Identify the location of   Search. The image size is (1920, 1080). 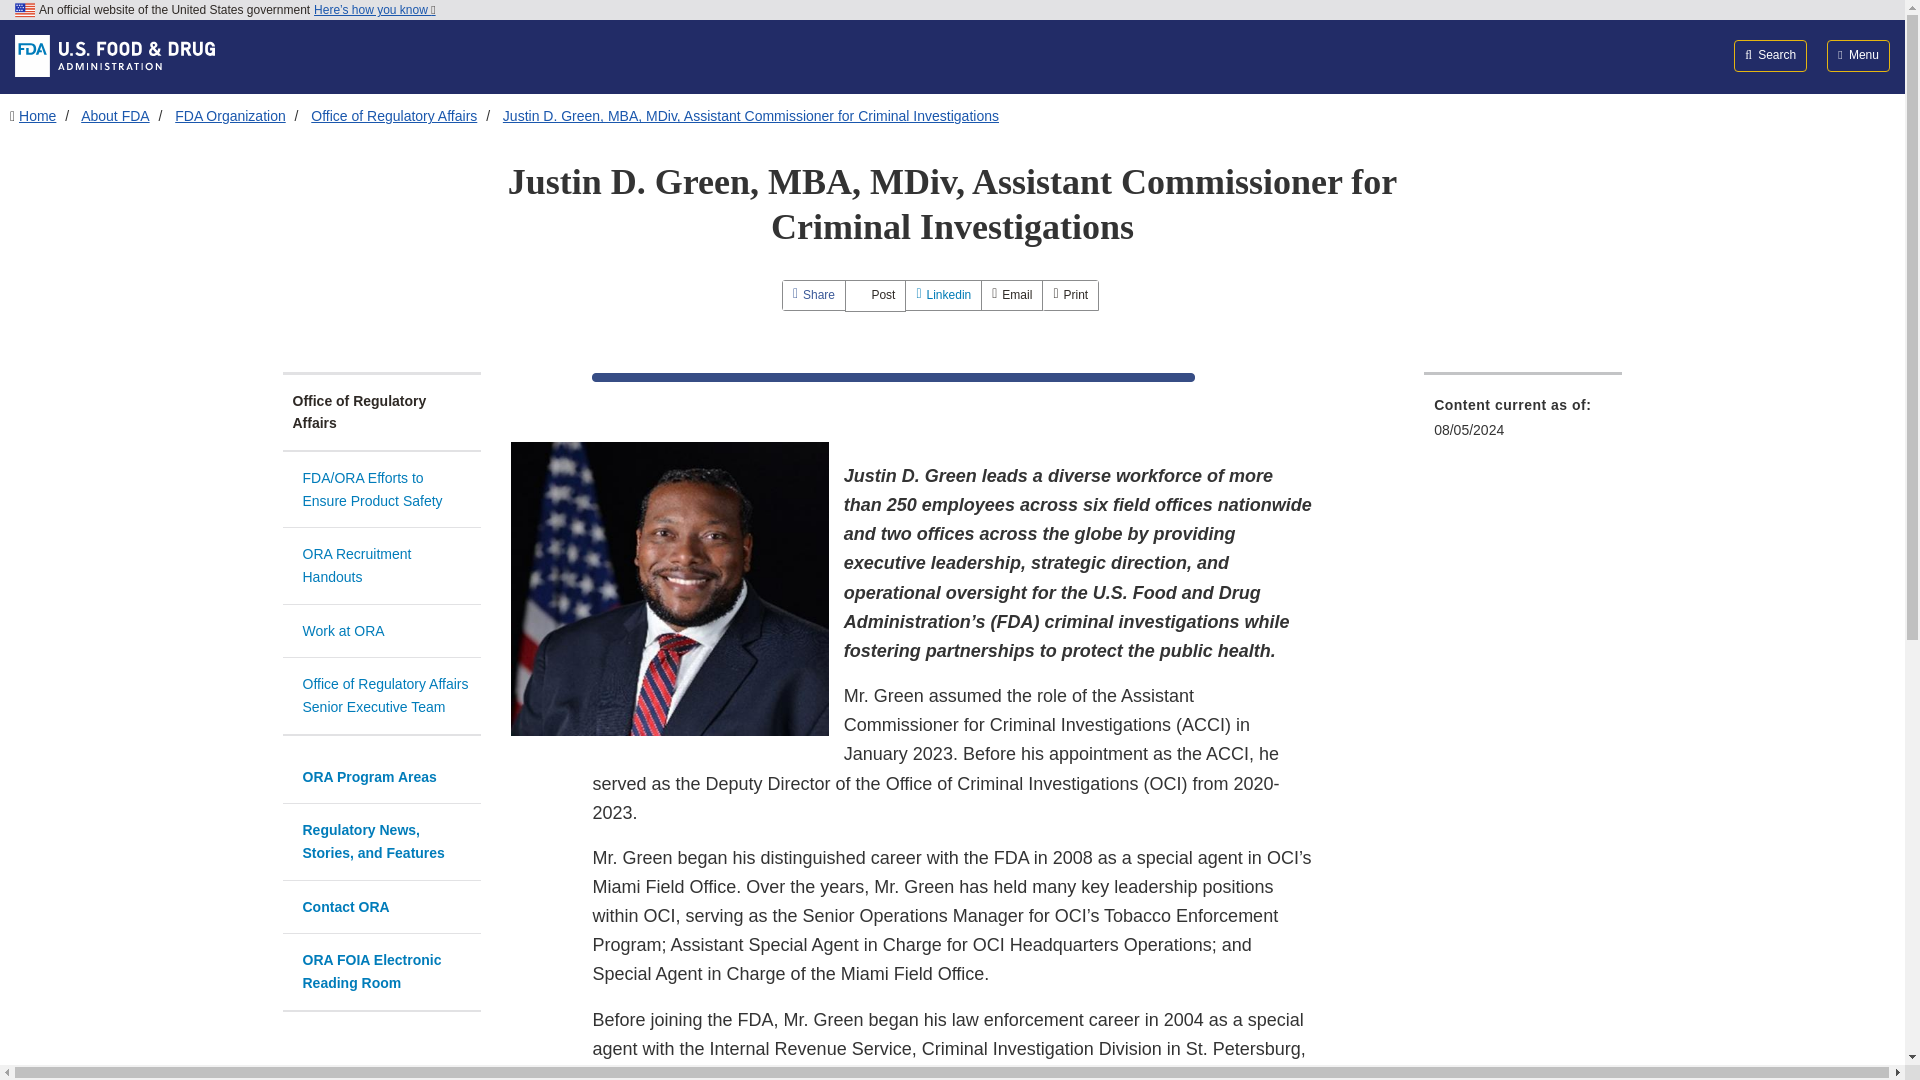
(1770, 55).